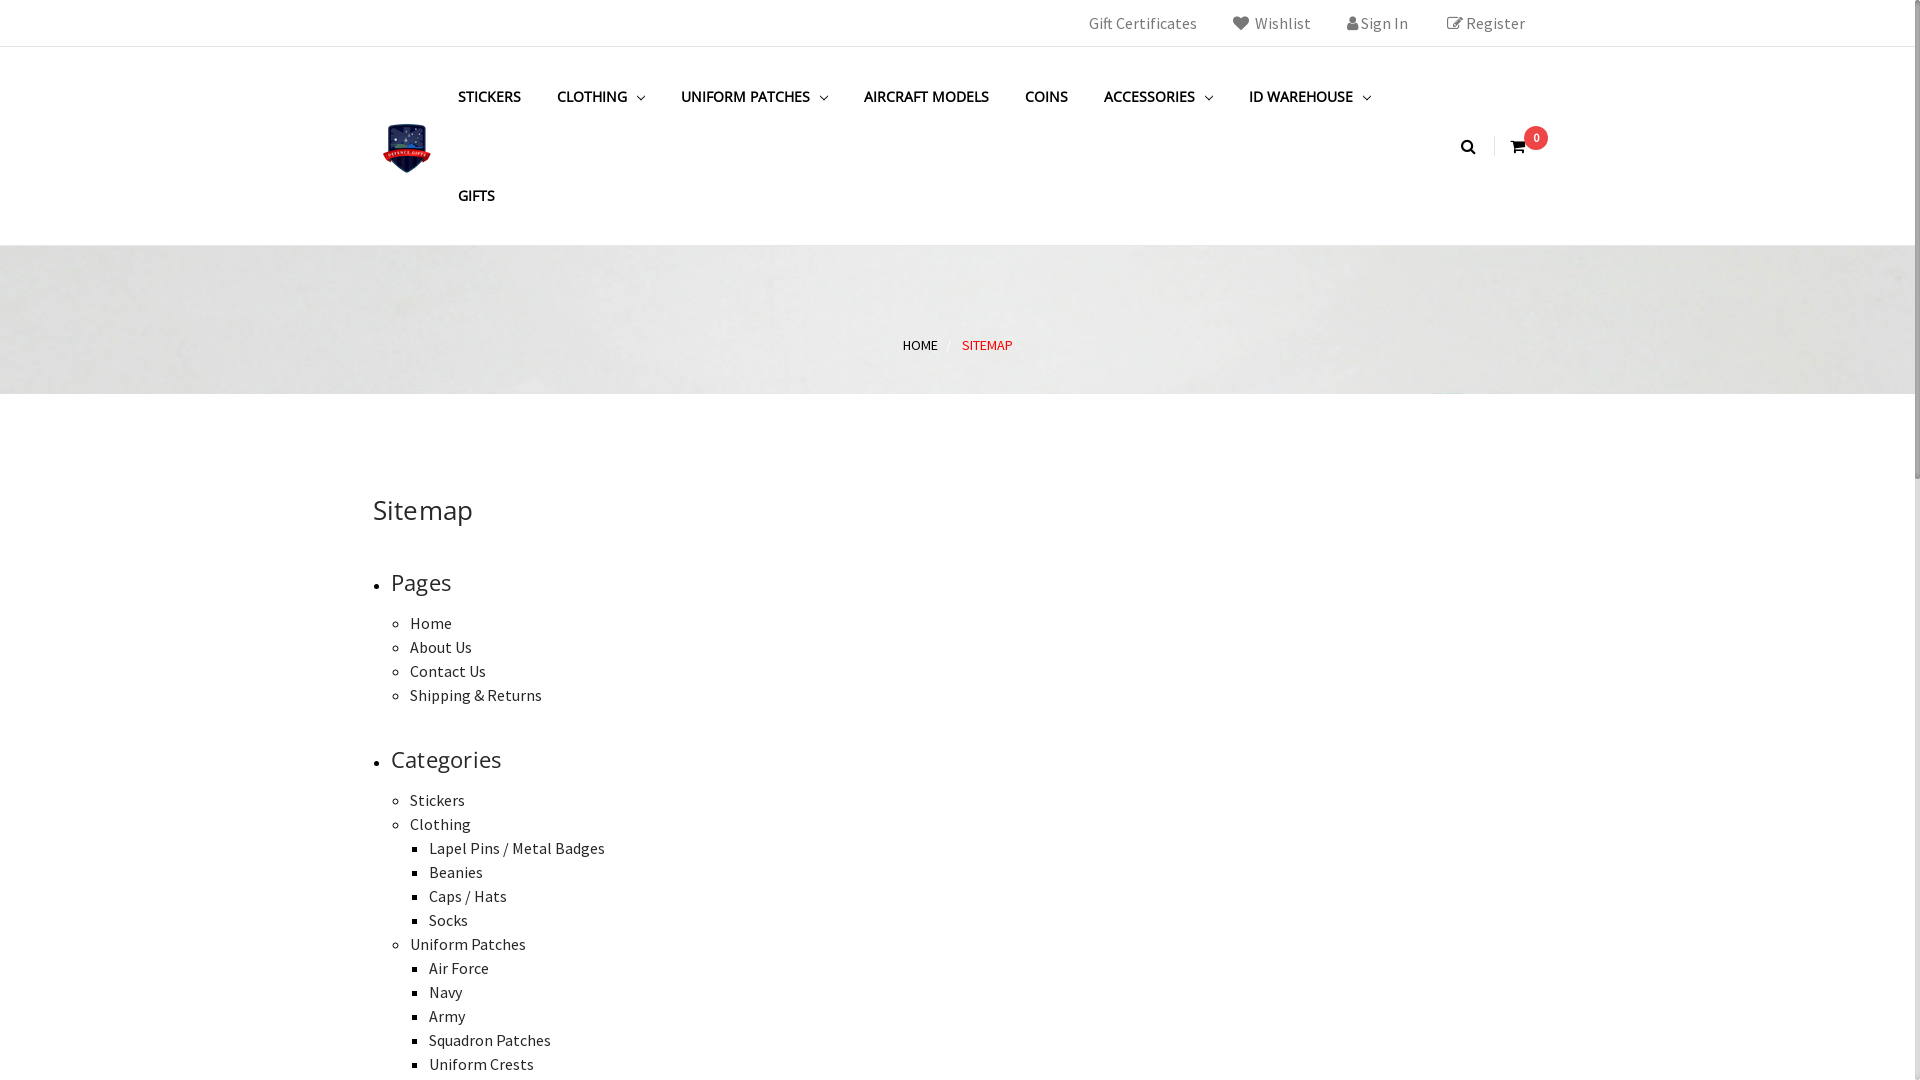 The height and width of the screenshot is (1080, 1920). What do you see at coordinates (447, 1016) in the screenshot?
I see `Army` at bounding box center [447, 1016].